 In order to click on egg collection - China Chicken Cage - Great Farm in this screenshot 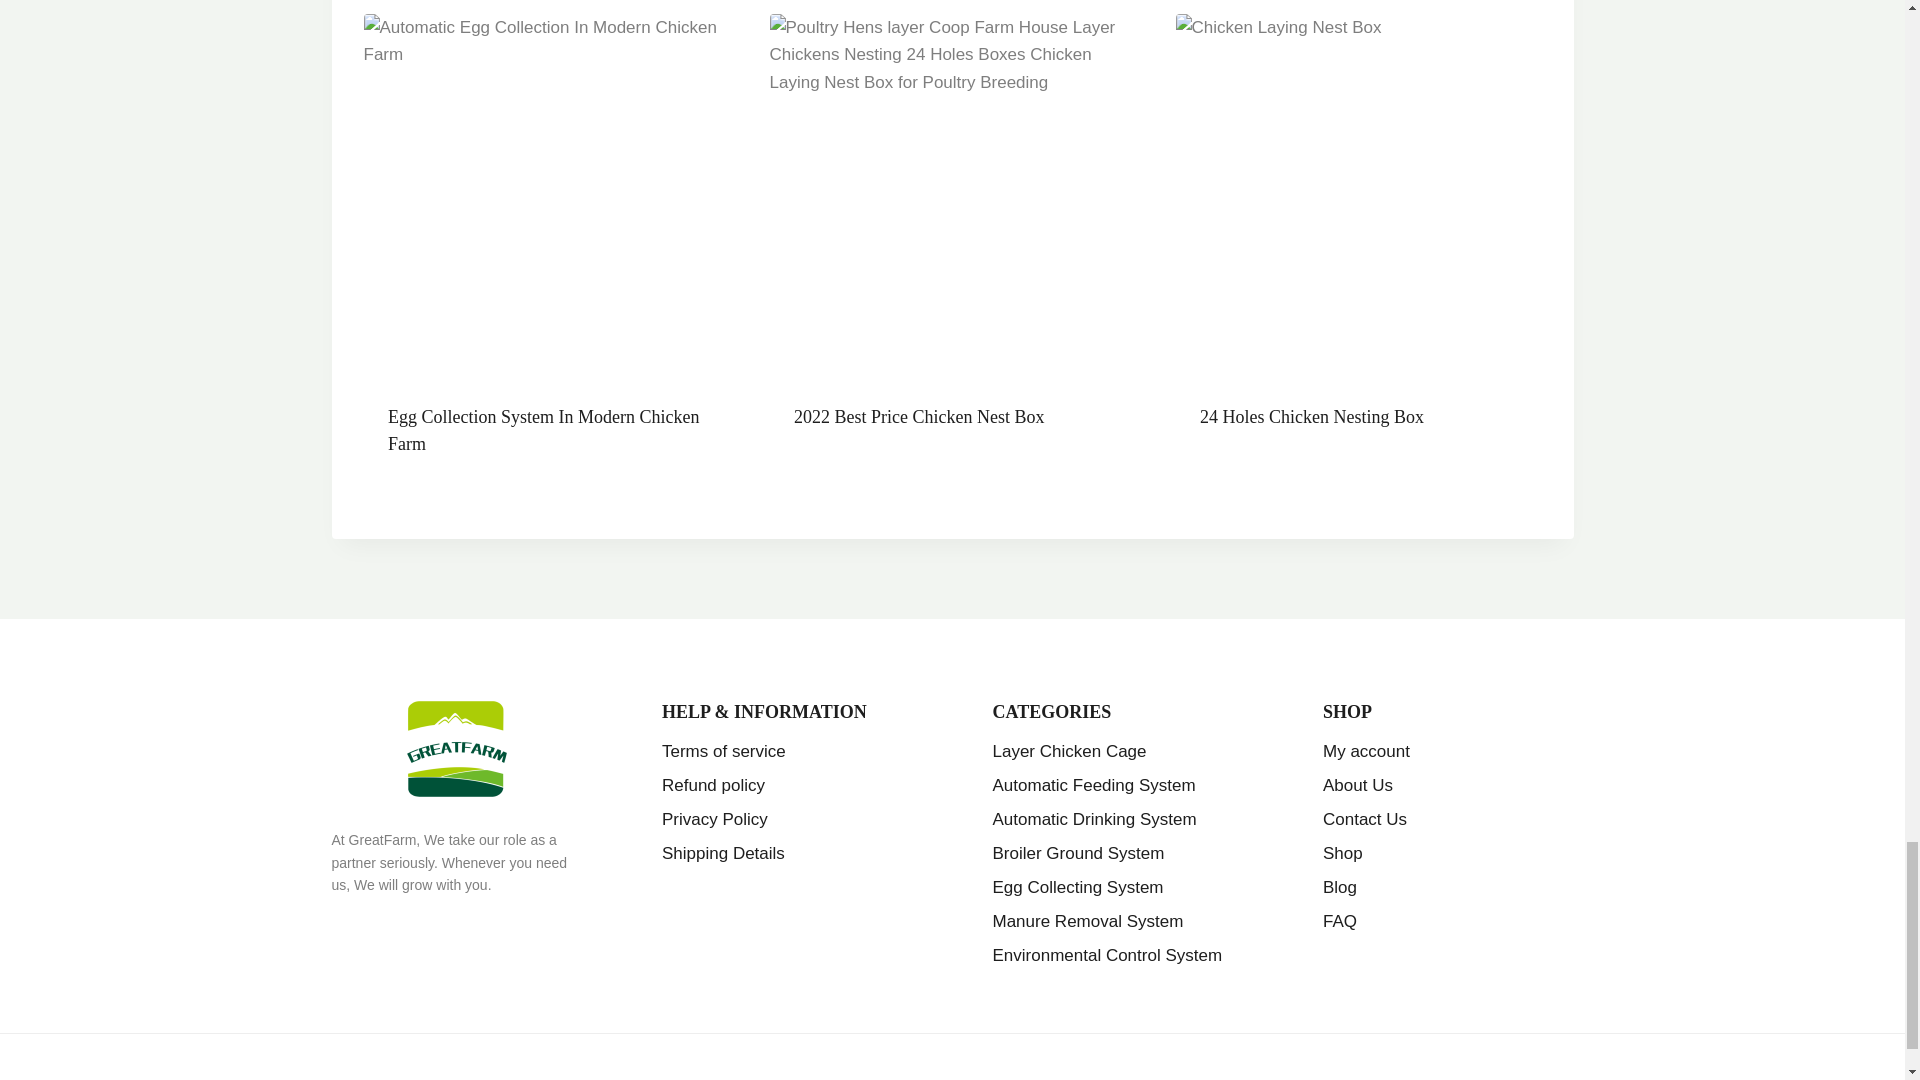, I will do `click(546, 197)`.